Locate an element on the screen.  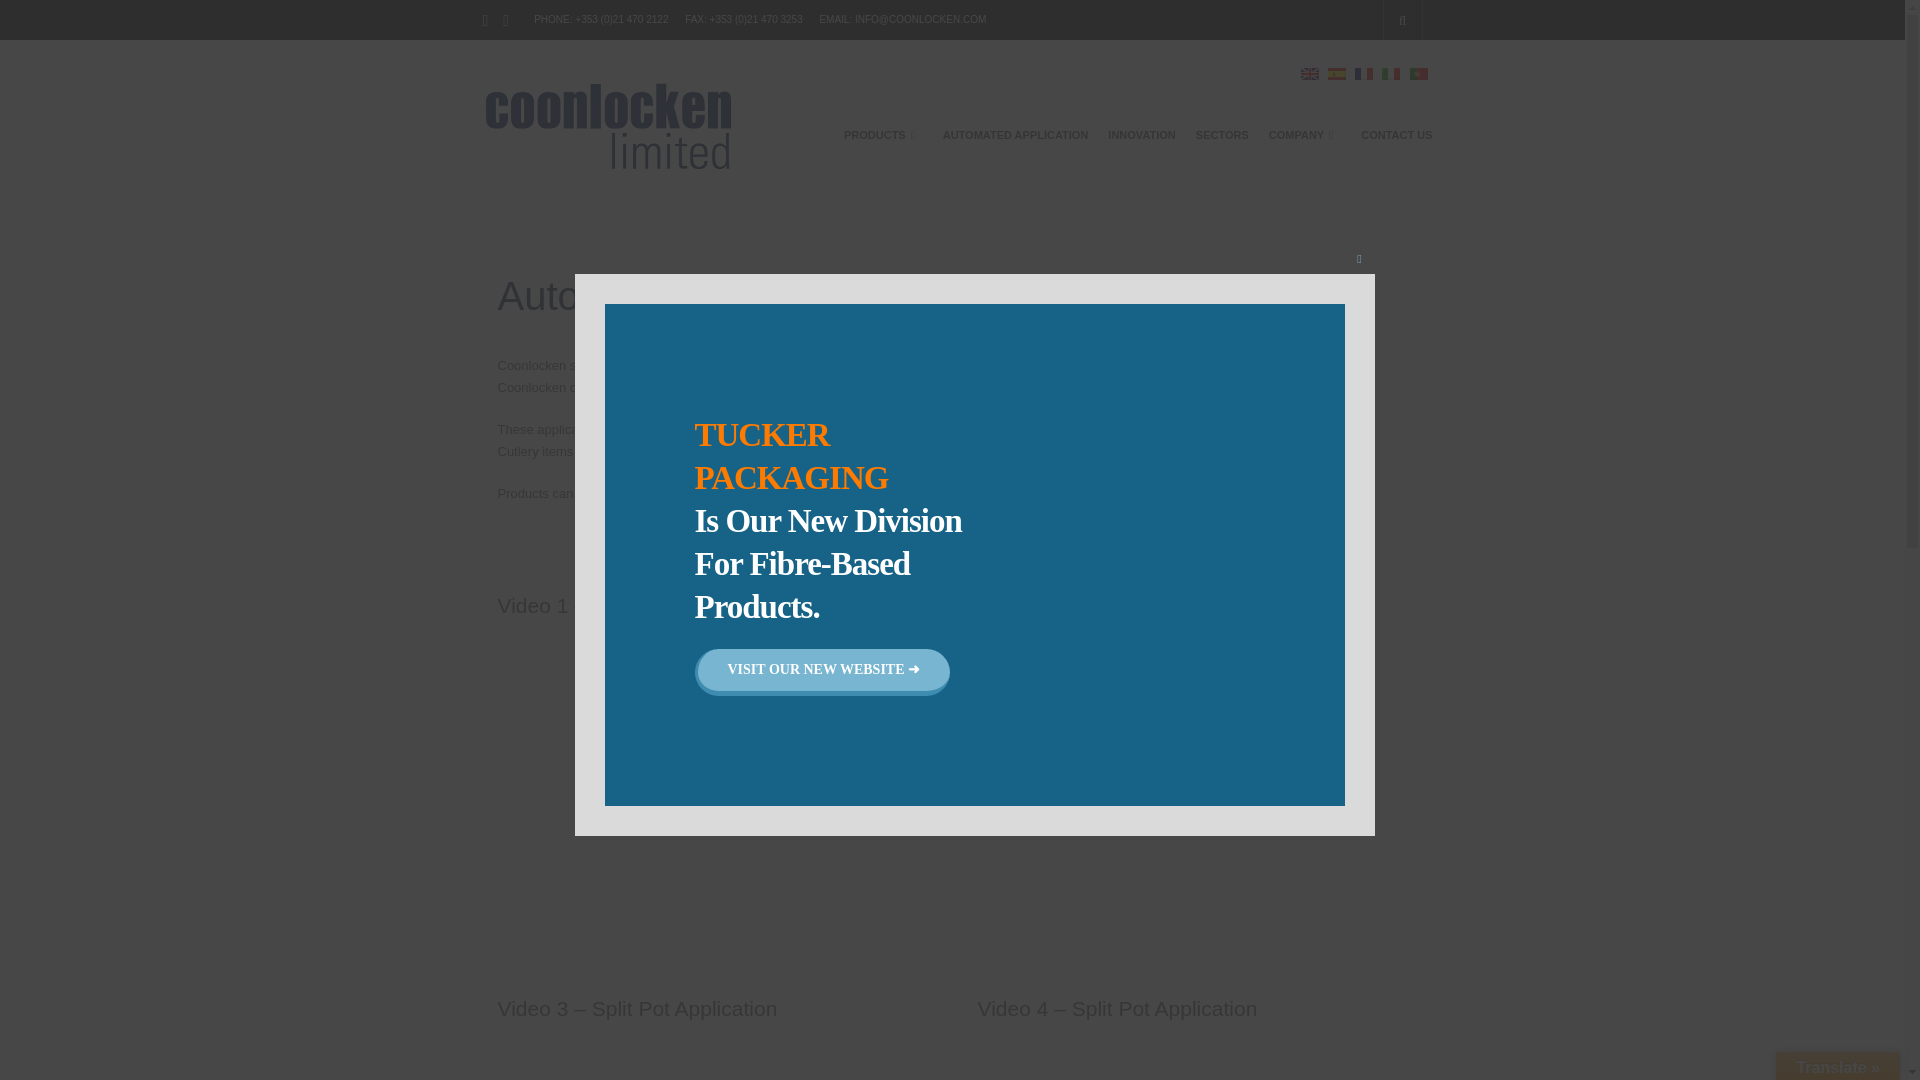
contact us is located at coordinates (1159, 494).